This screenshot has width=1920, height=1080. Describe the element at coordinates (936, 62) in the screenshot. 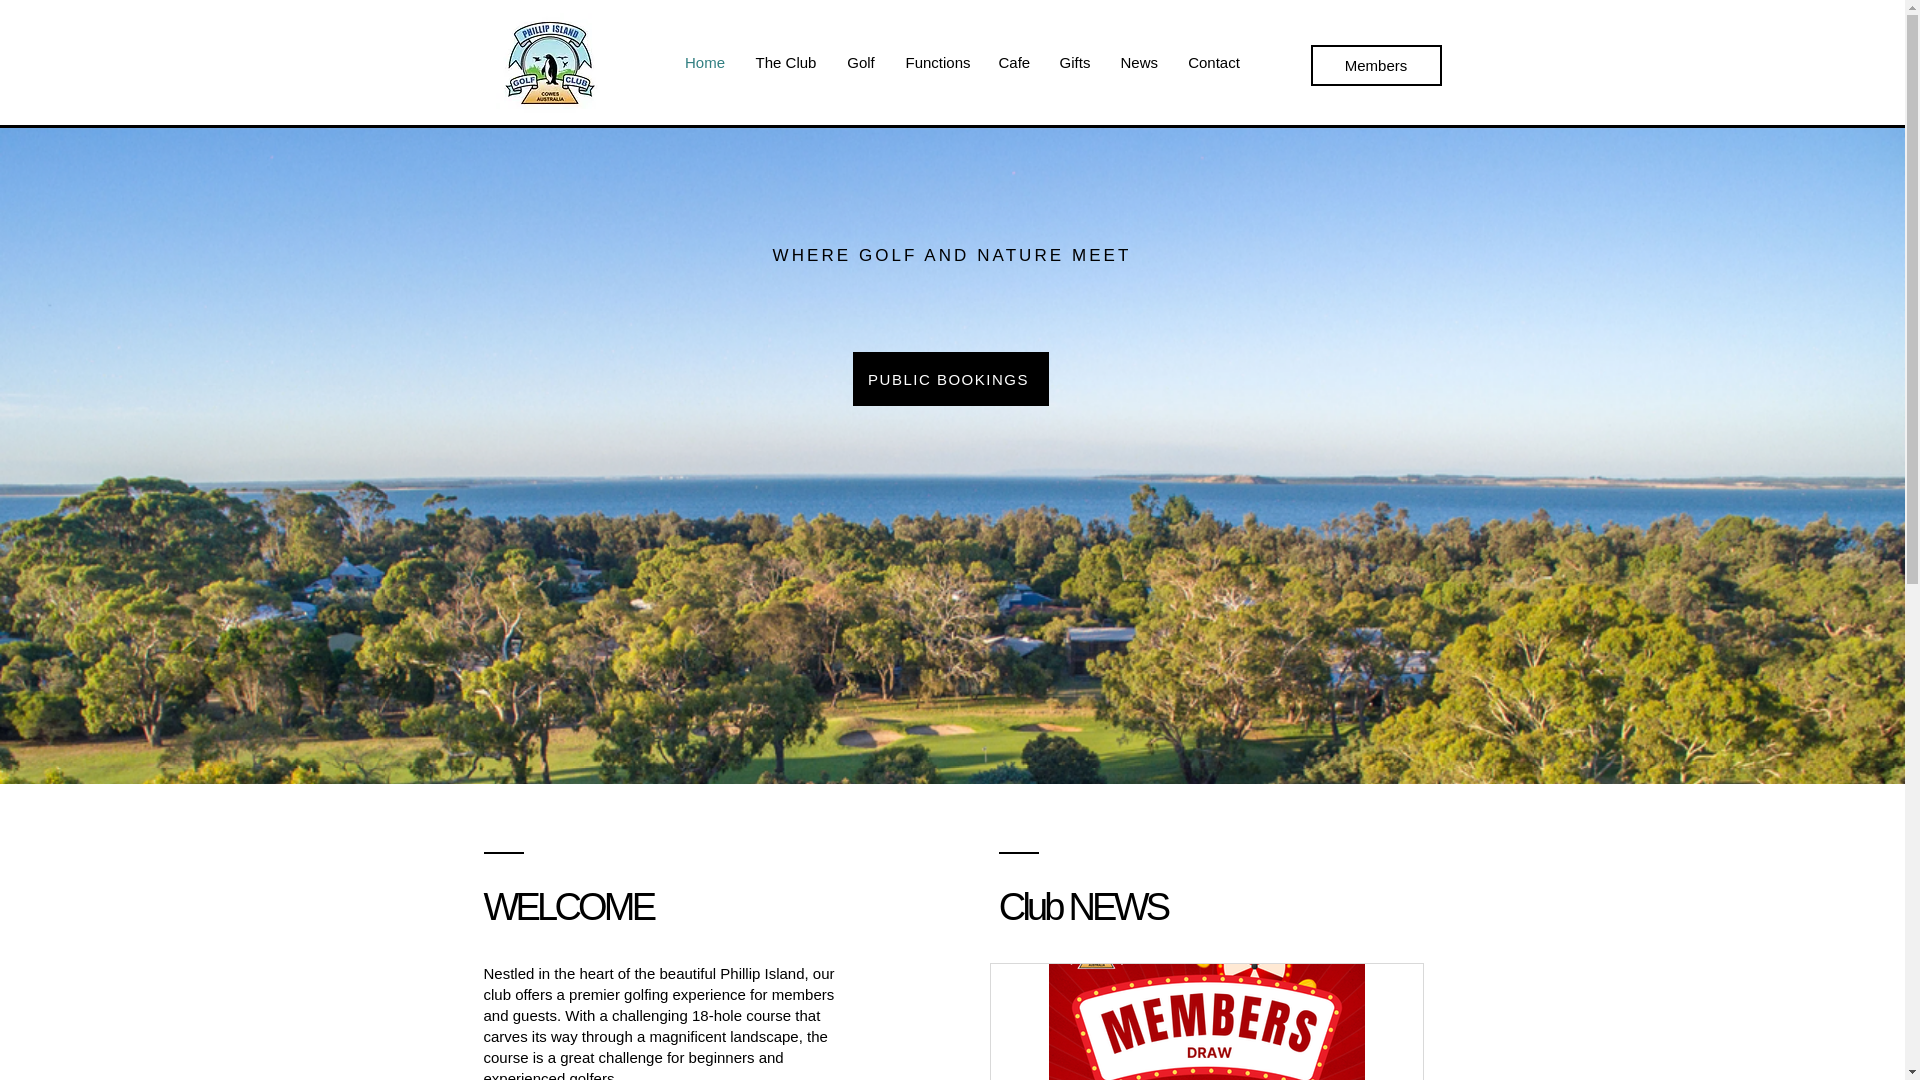

I see `Functions` at that location.